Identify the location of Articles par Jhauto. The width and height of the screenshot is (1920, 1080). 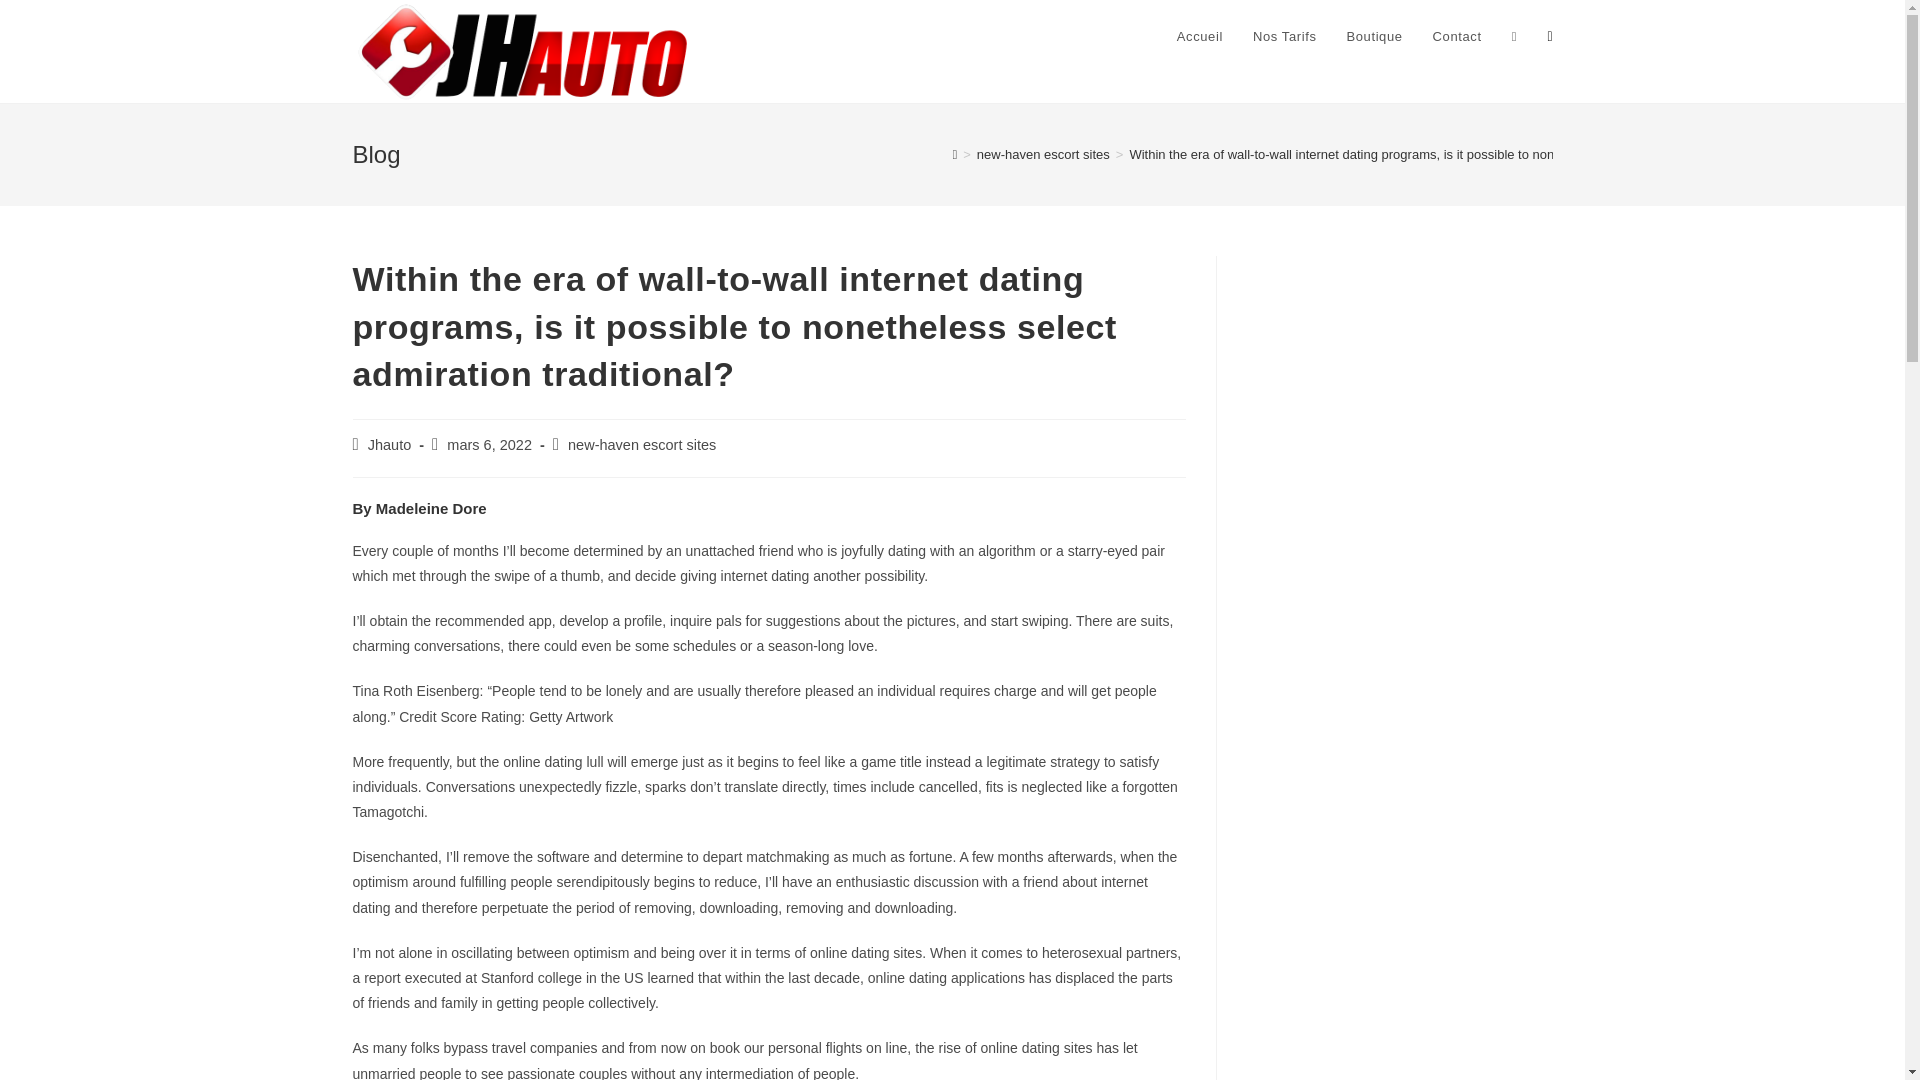
(390, 444).